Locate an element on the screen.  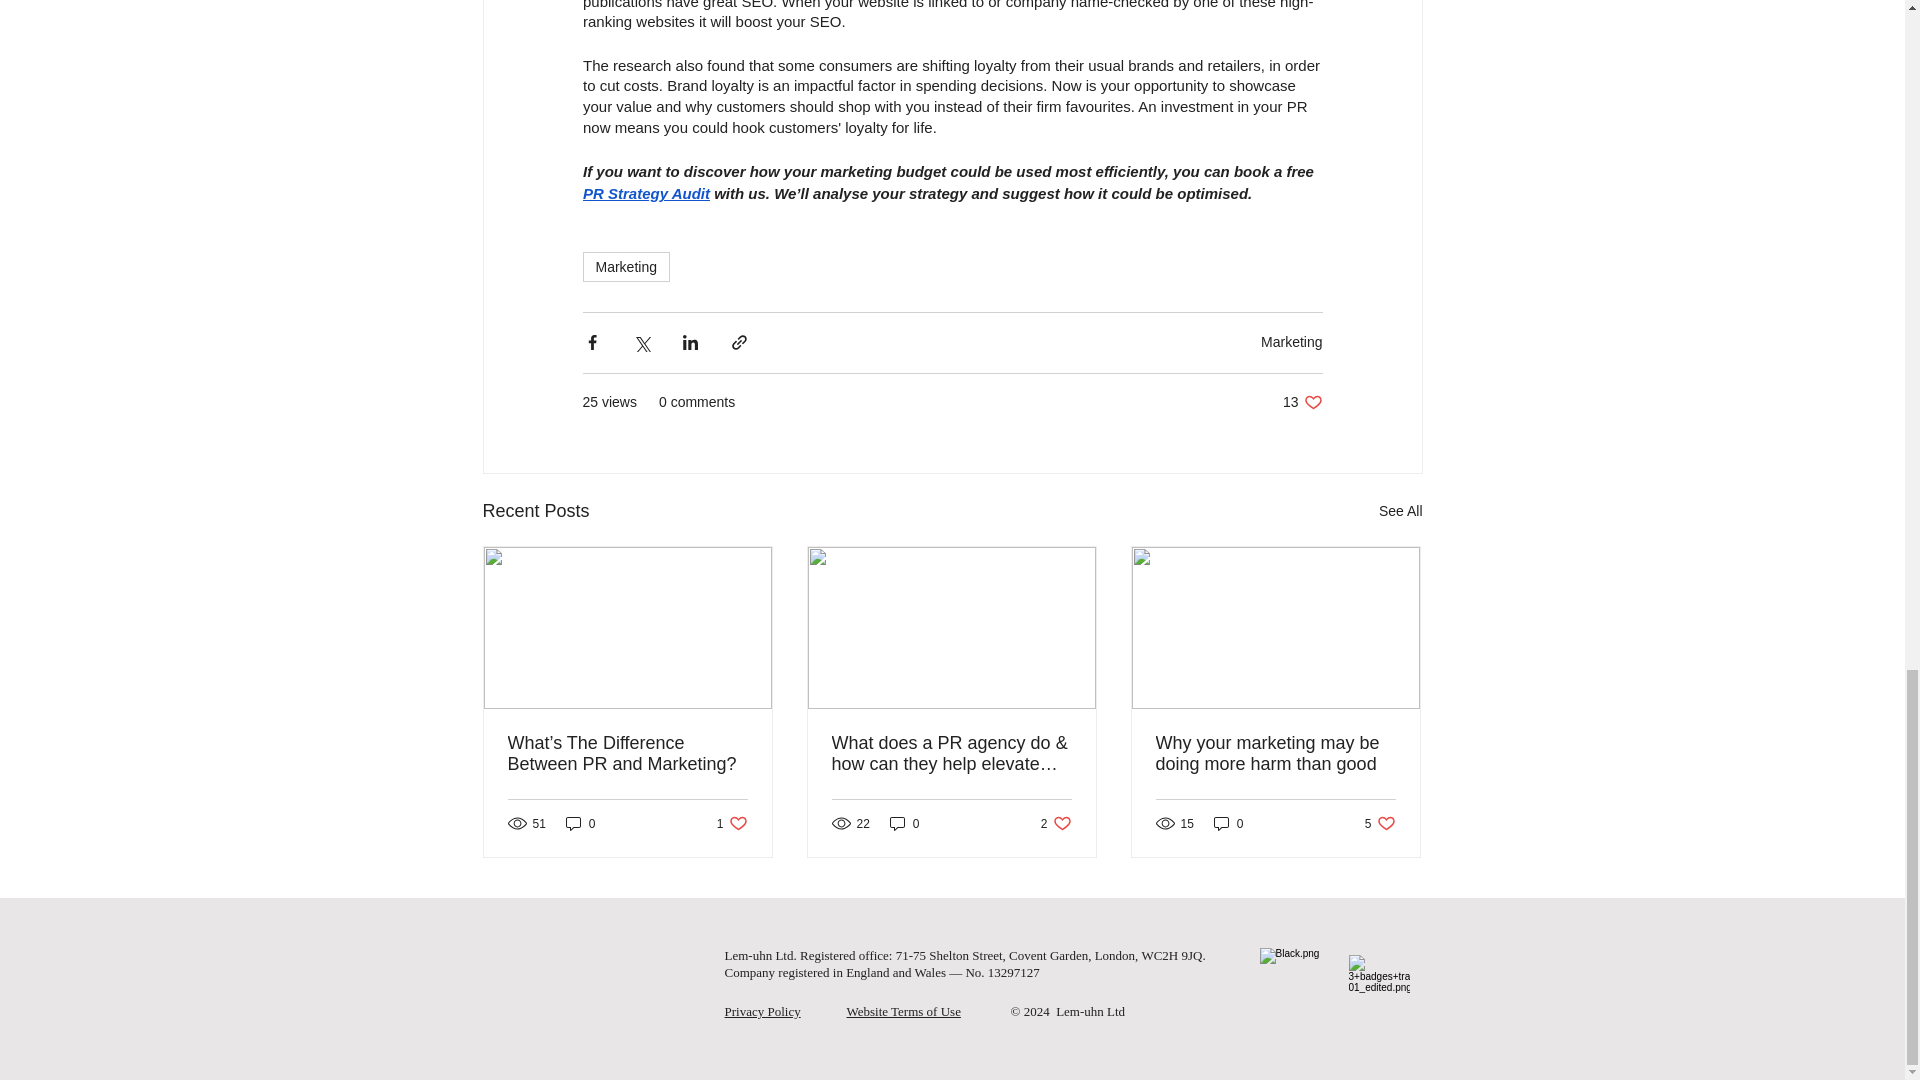
Marketing is located at coordinates (644, 192).